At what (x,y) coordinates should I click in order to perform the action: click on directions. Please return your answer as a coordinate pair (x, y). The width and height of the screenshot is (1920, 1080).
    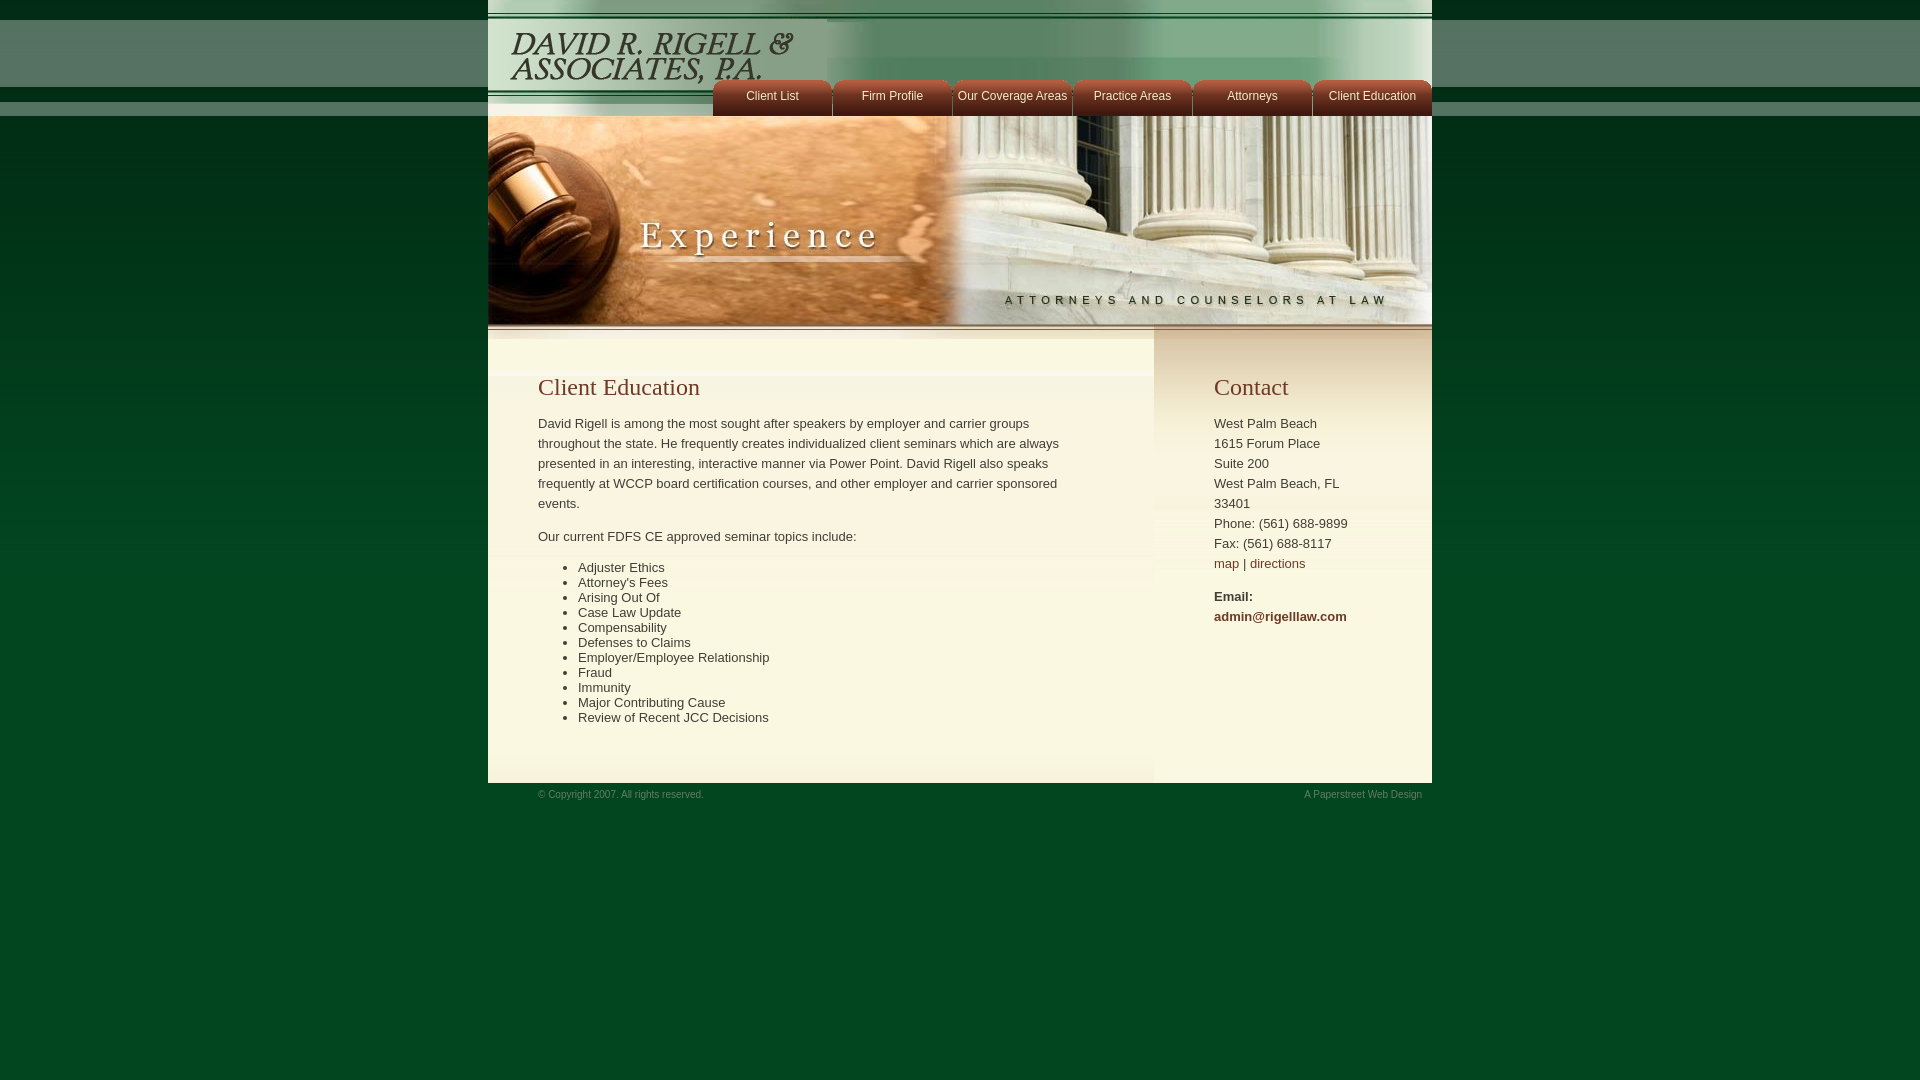
    Looking at the image, I should click on (1278, 564).